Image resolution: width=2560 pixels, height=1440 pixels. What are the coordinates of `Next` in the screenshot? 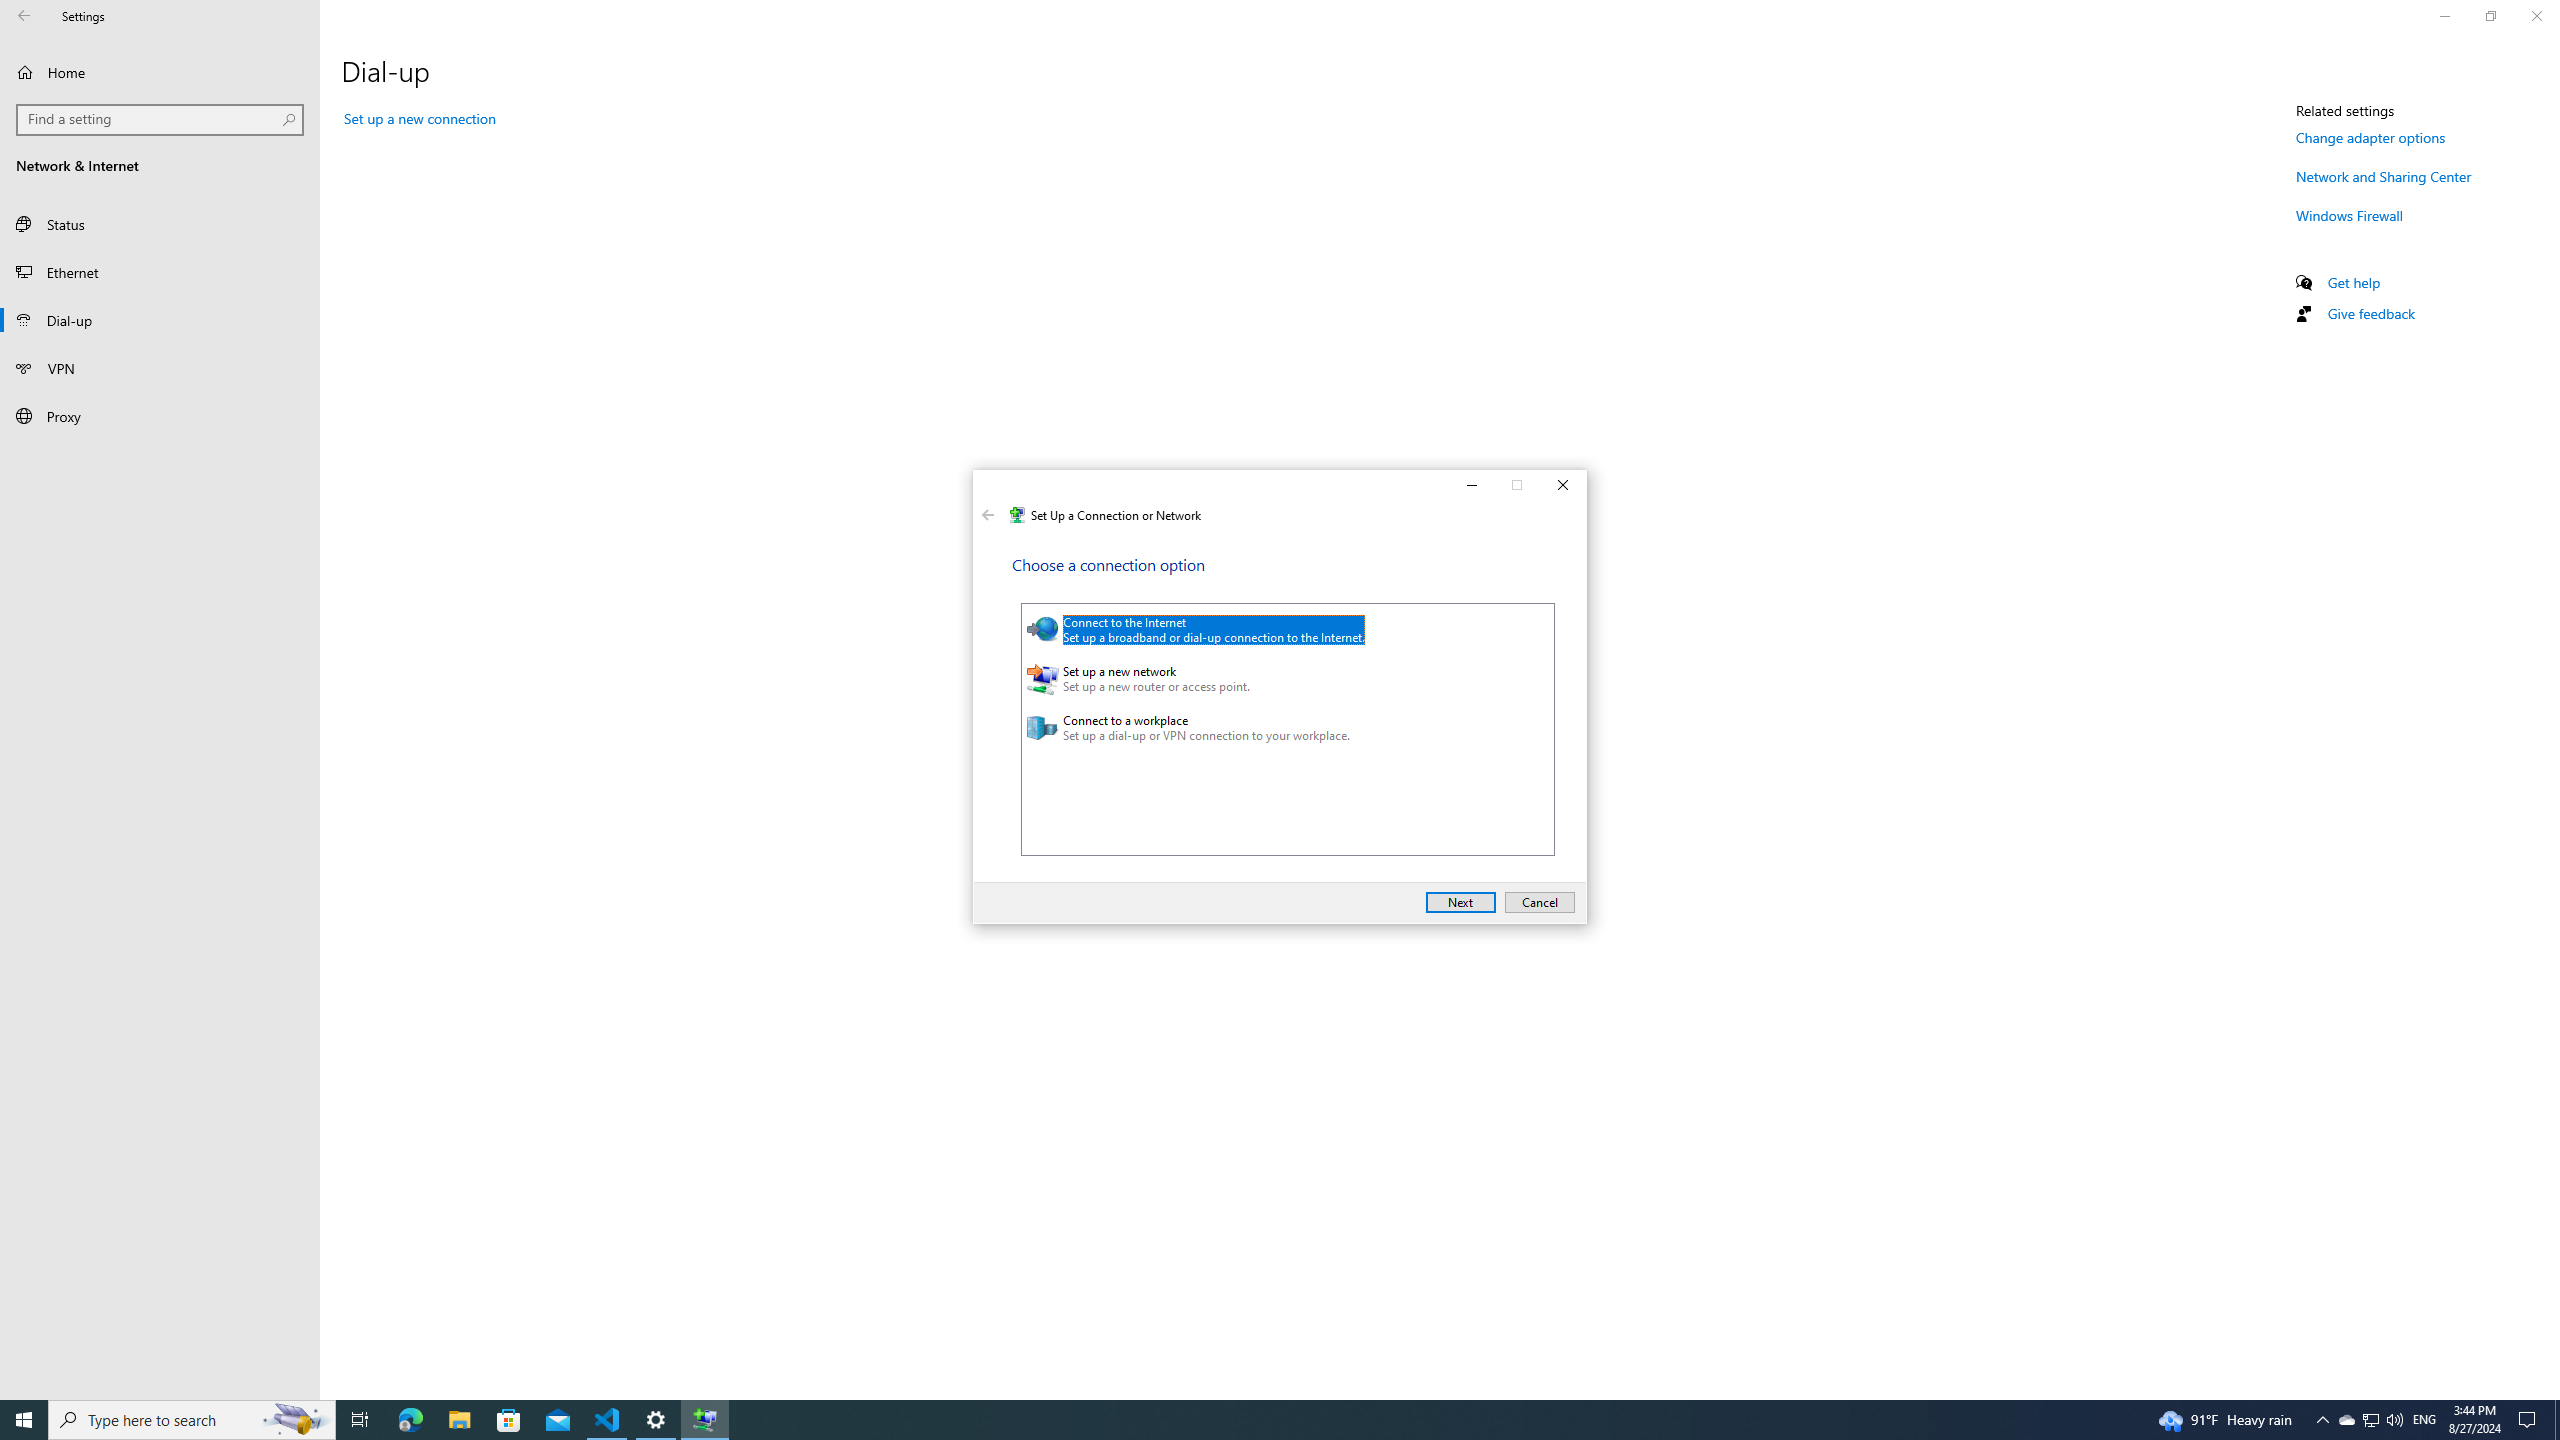 It's located at (1461, 902).